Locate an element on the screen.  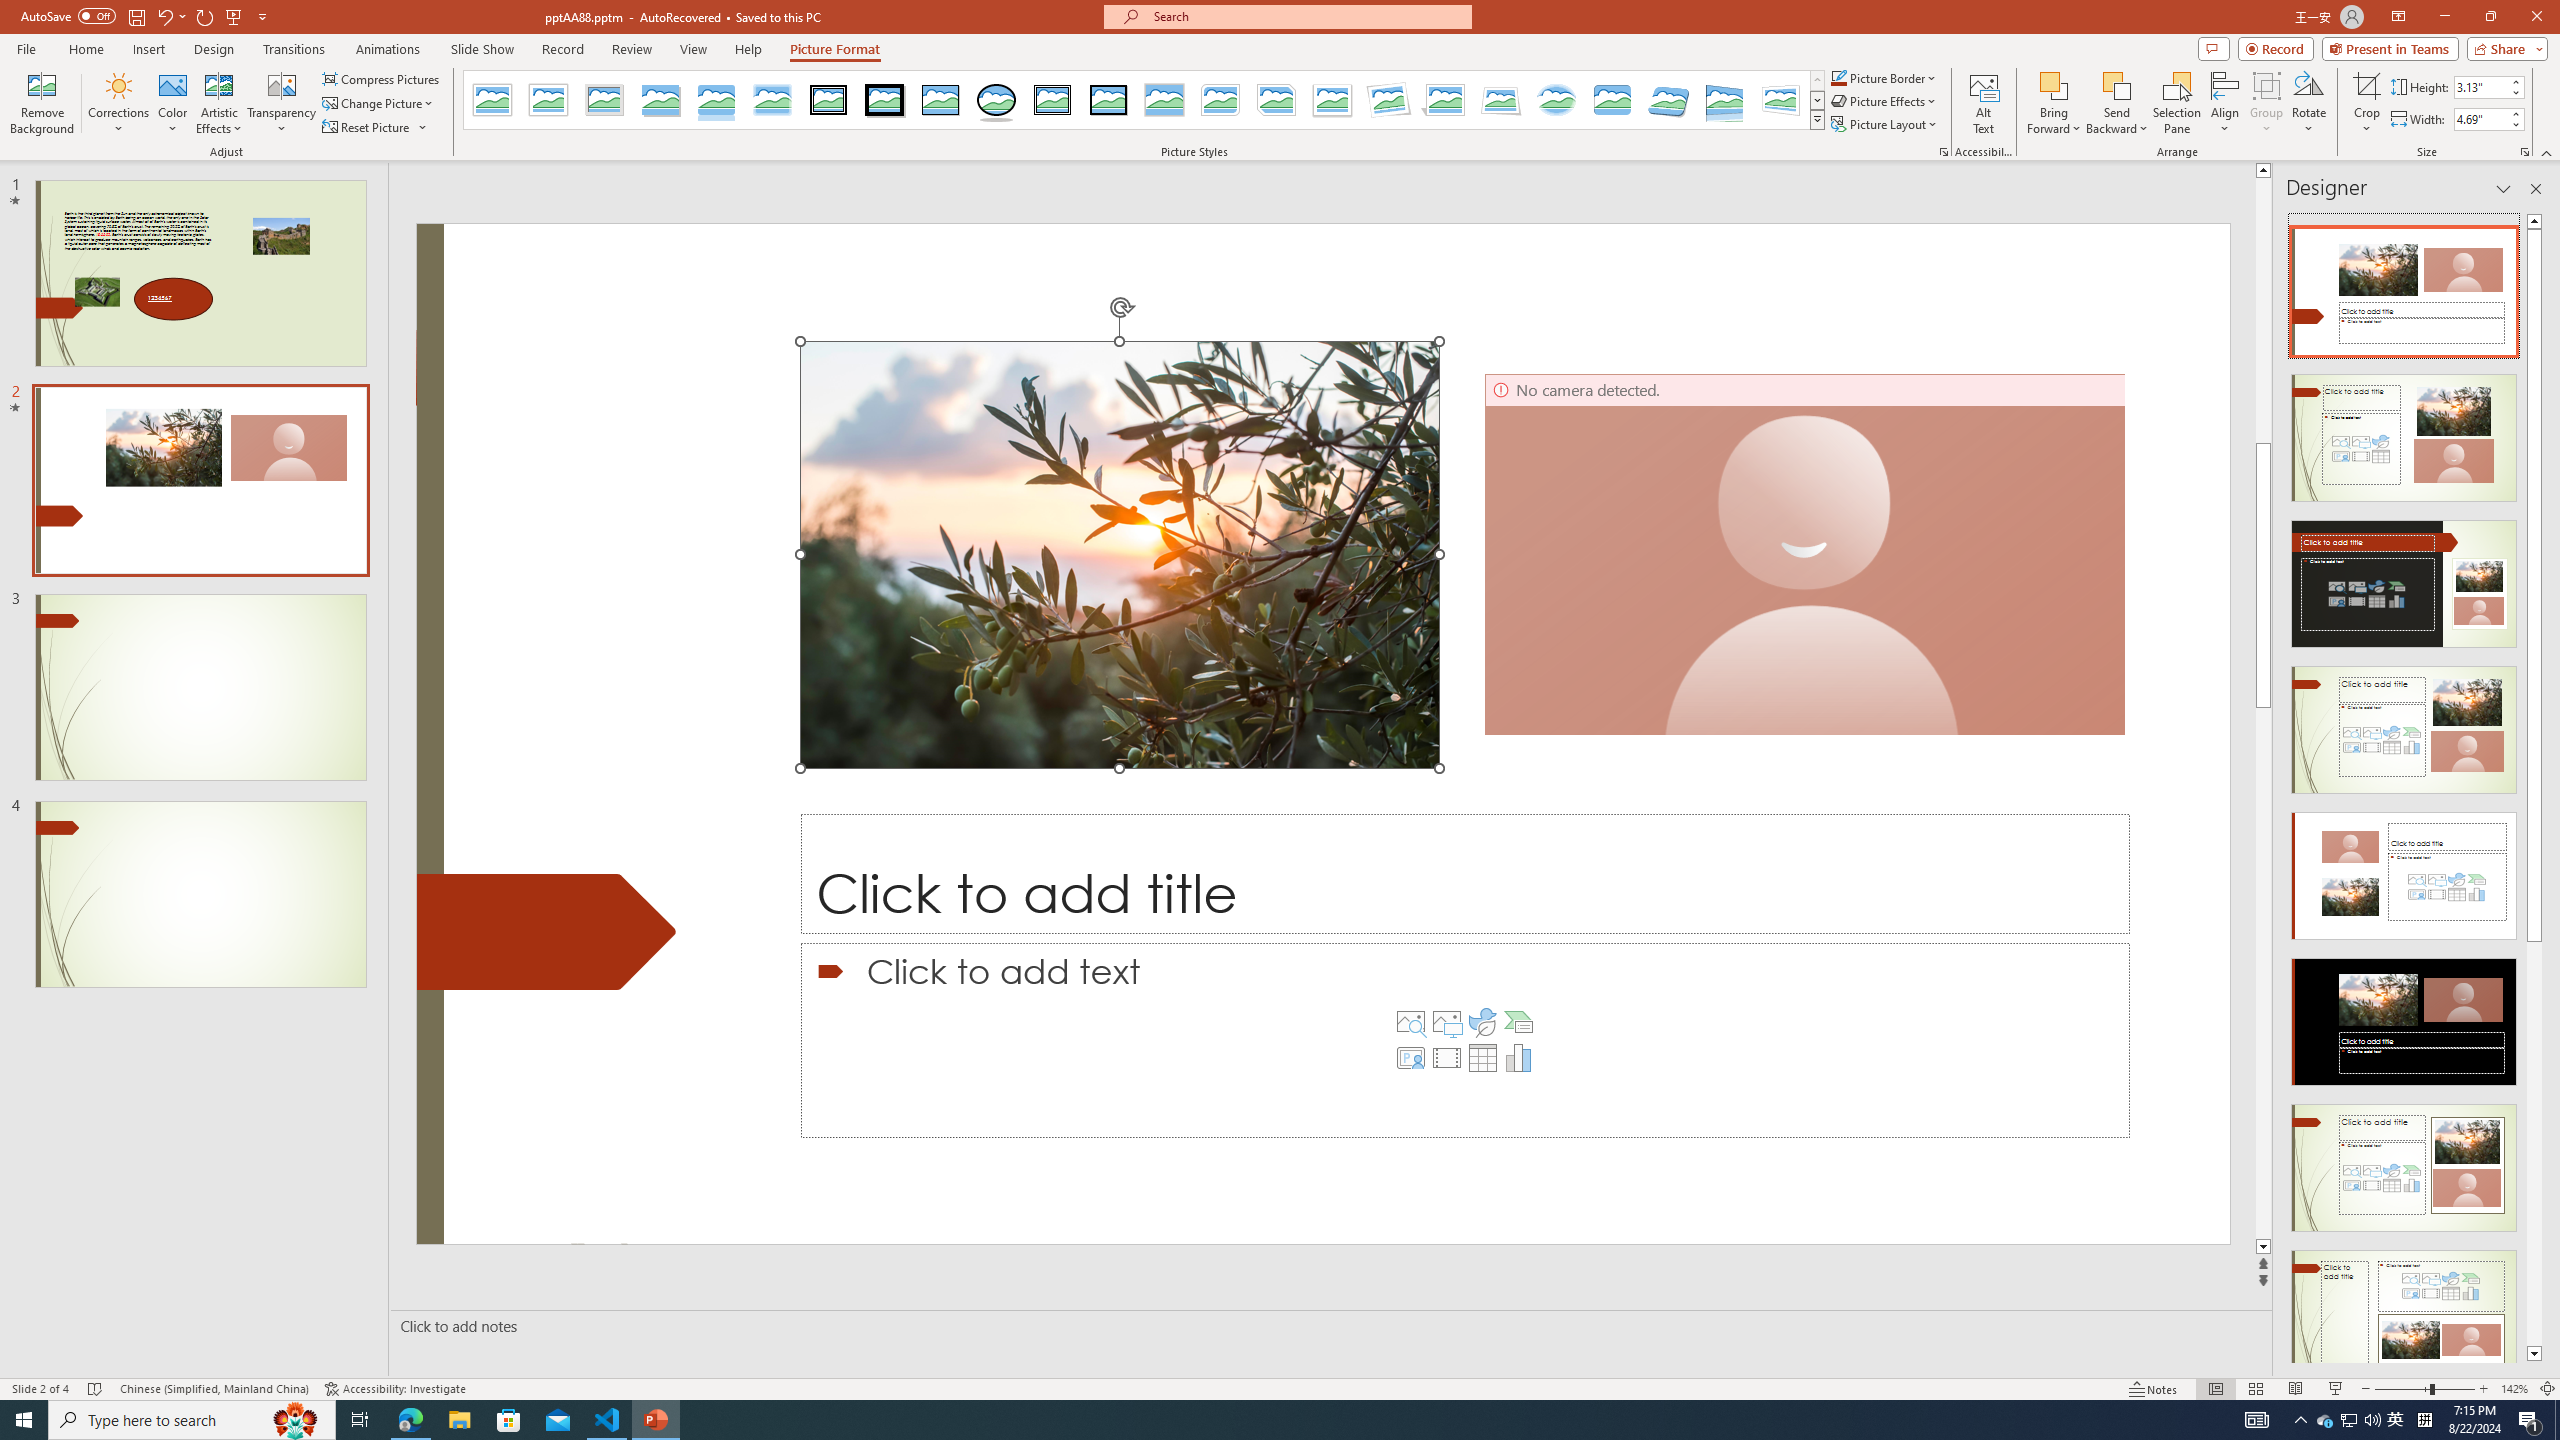
Decorative Locked is located at coordinates (546, 932).